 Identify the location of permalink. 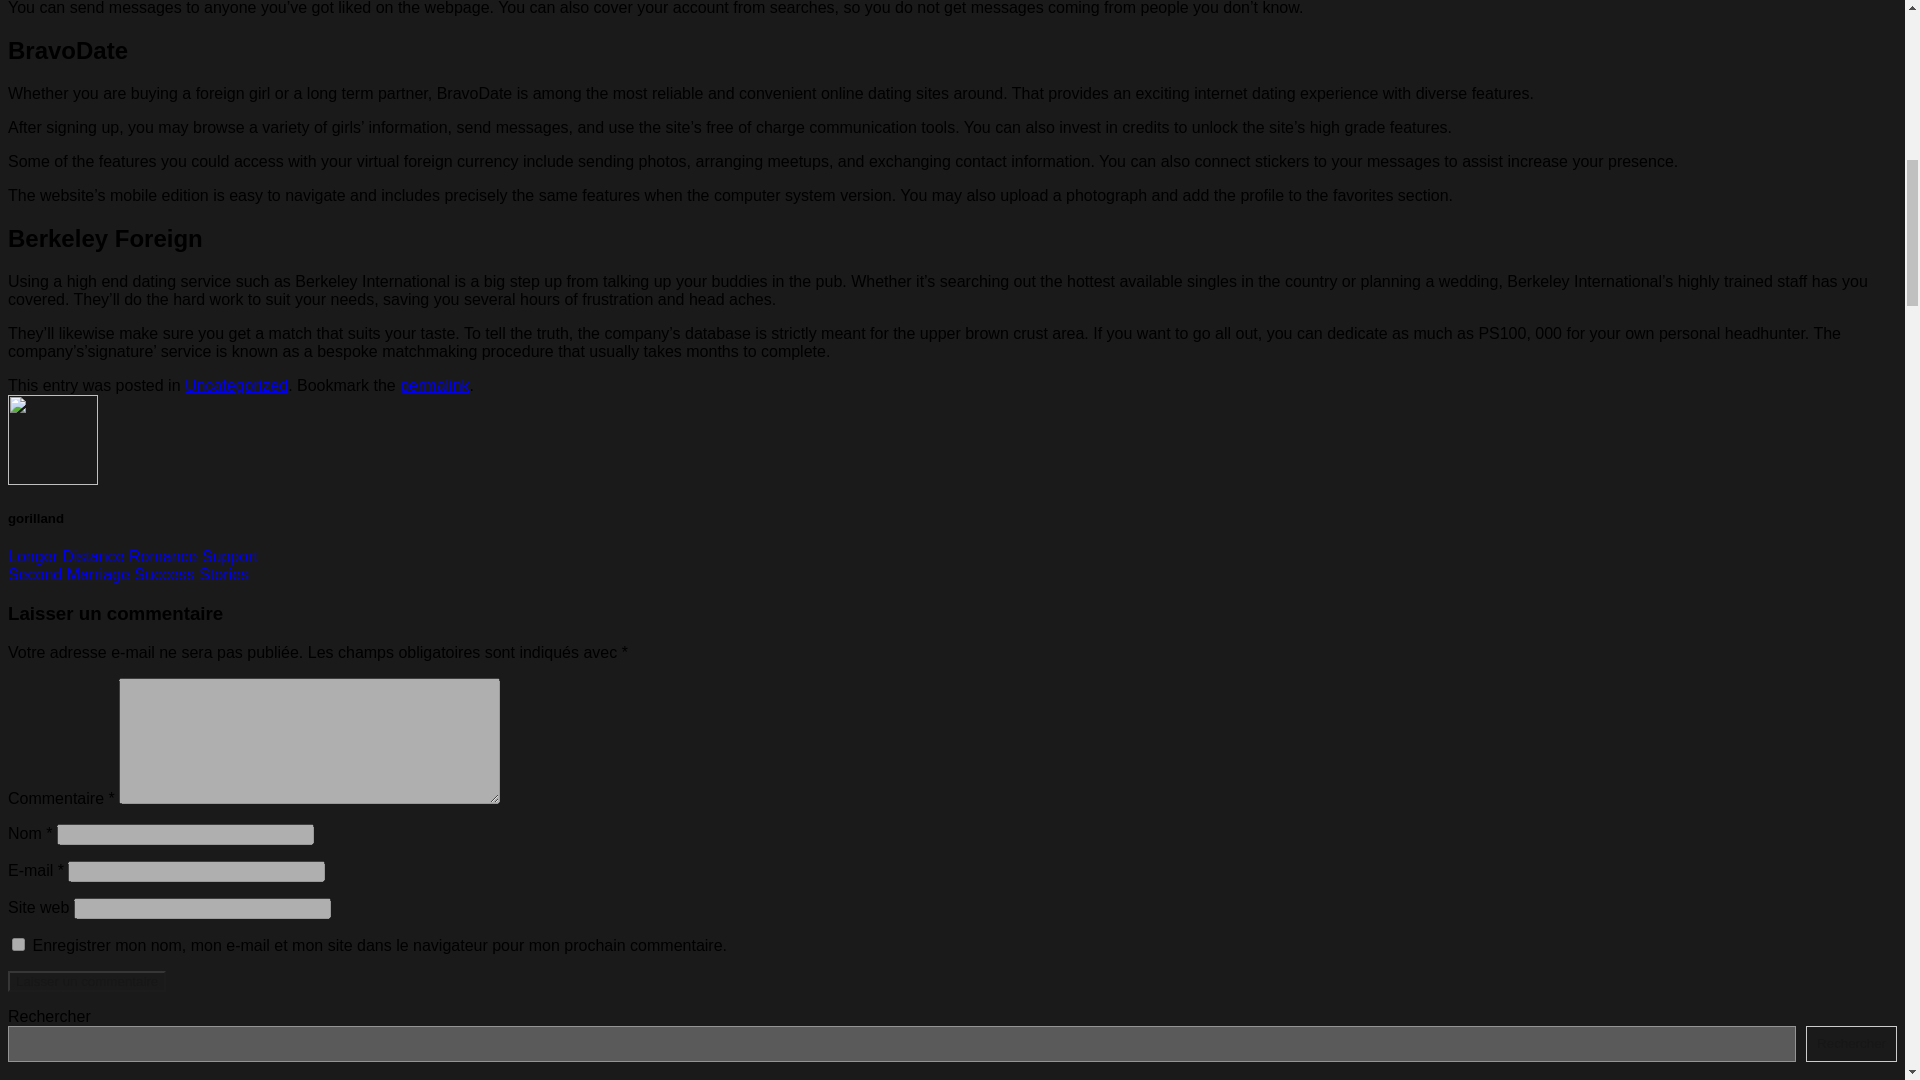
(434, 385).